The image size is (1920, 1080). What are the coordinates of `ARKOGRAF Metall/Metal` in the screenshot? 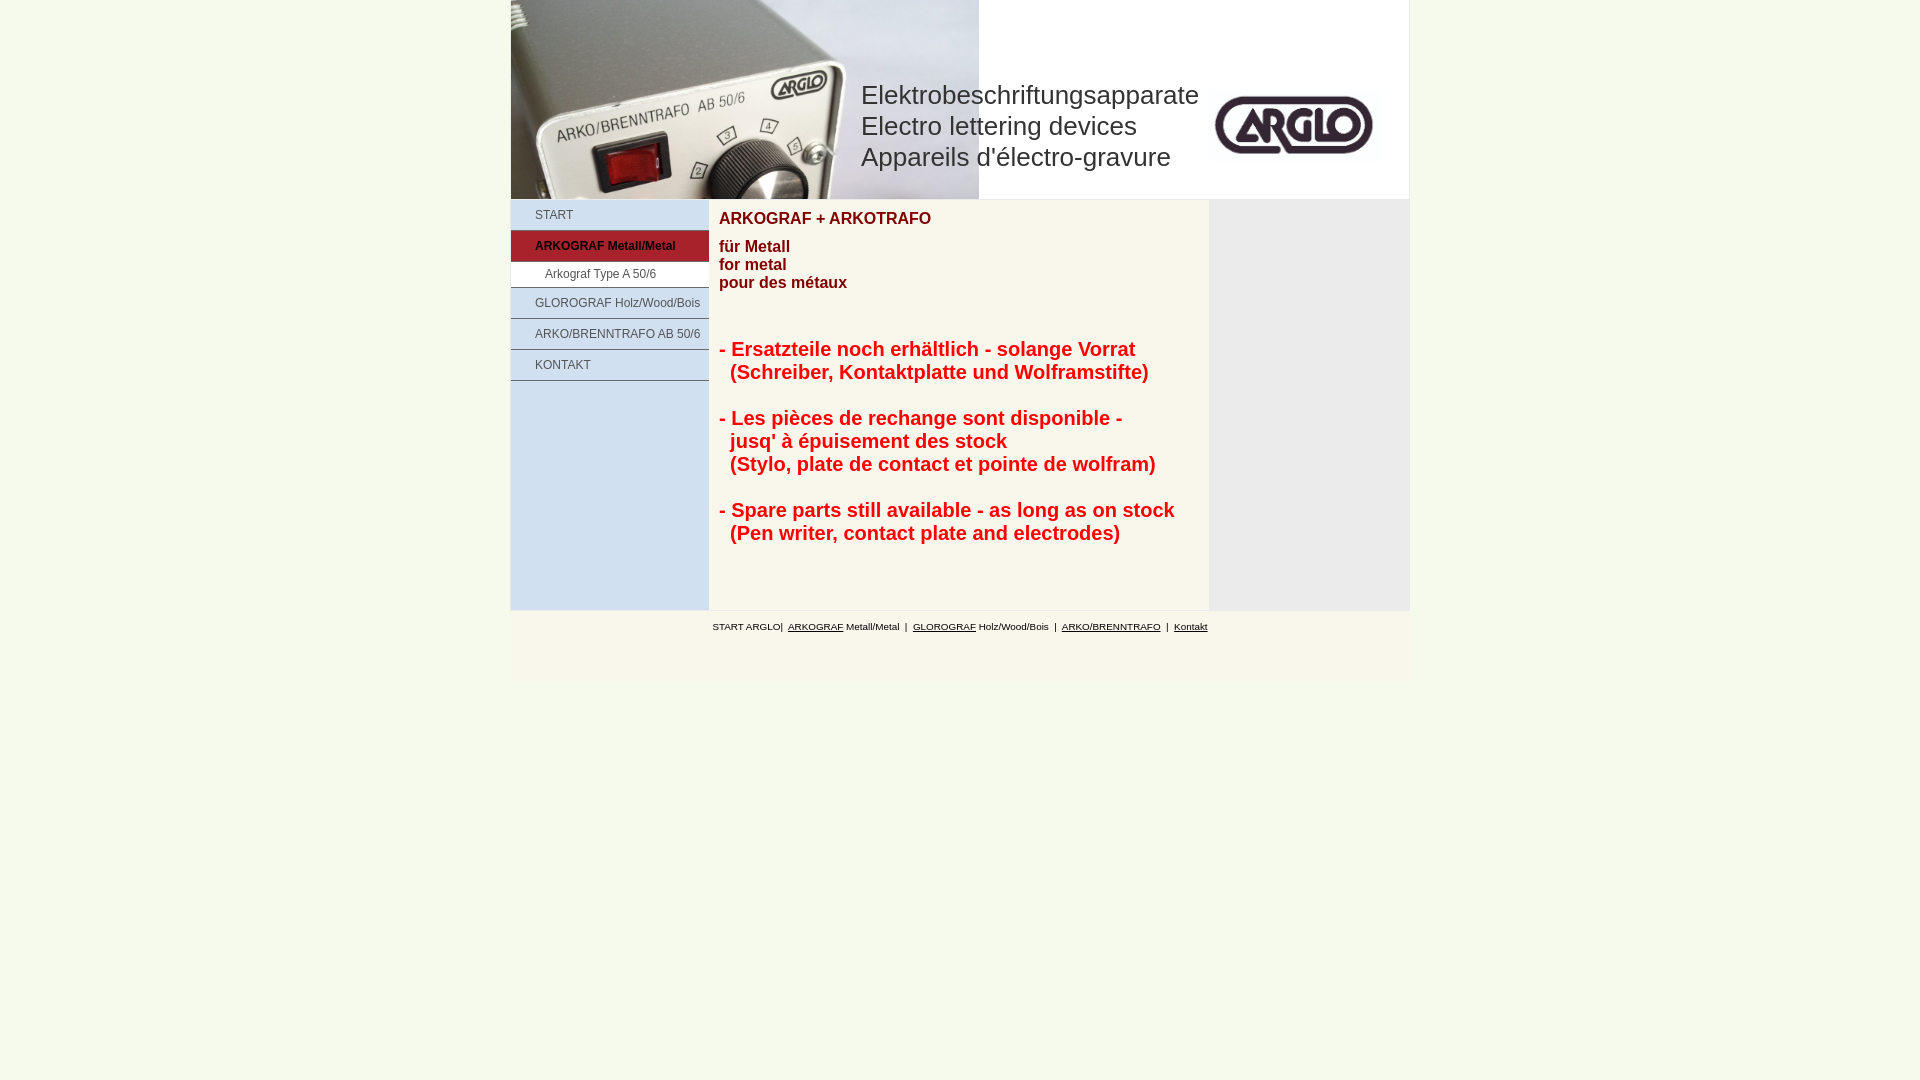 It's located at (610, 246).